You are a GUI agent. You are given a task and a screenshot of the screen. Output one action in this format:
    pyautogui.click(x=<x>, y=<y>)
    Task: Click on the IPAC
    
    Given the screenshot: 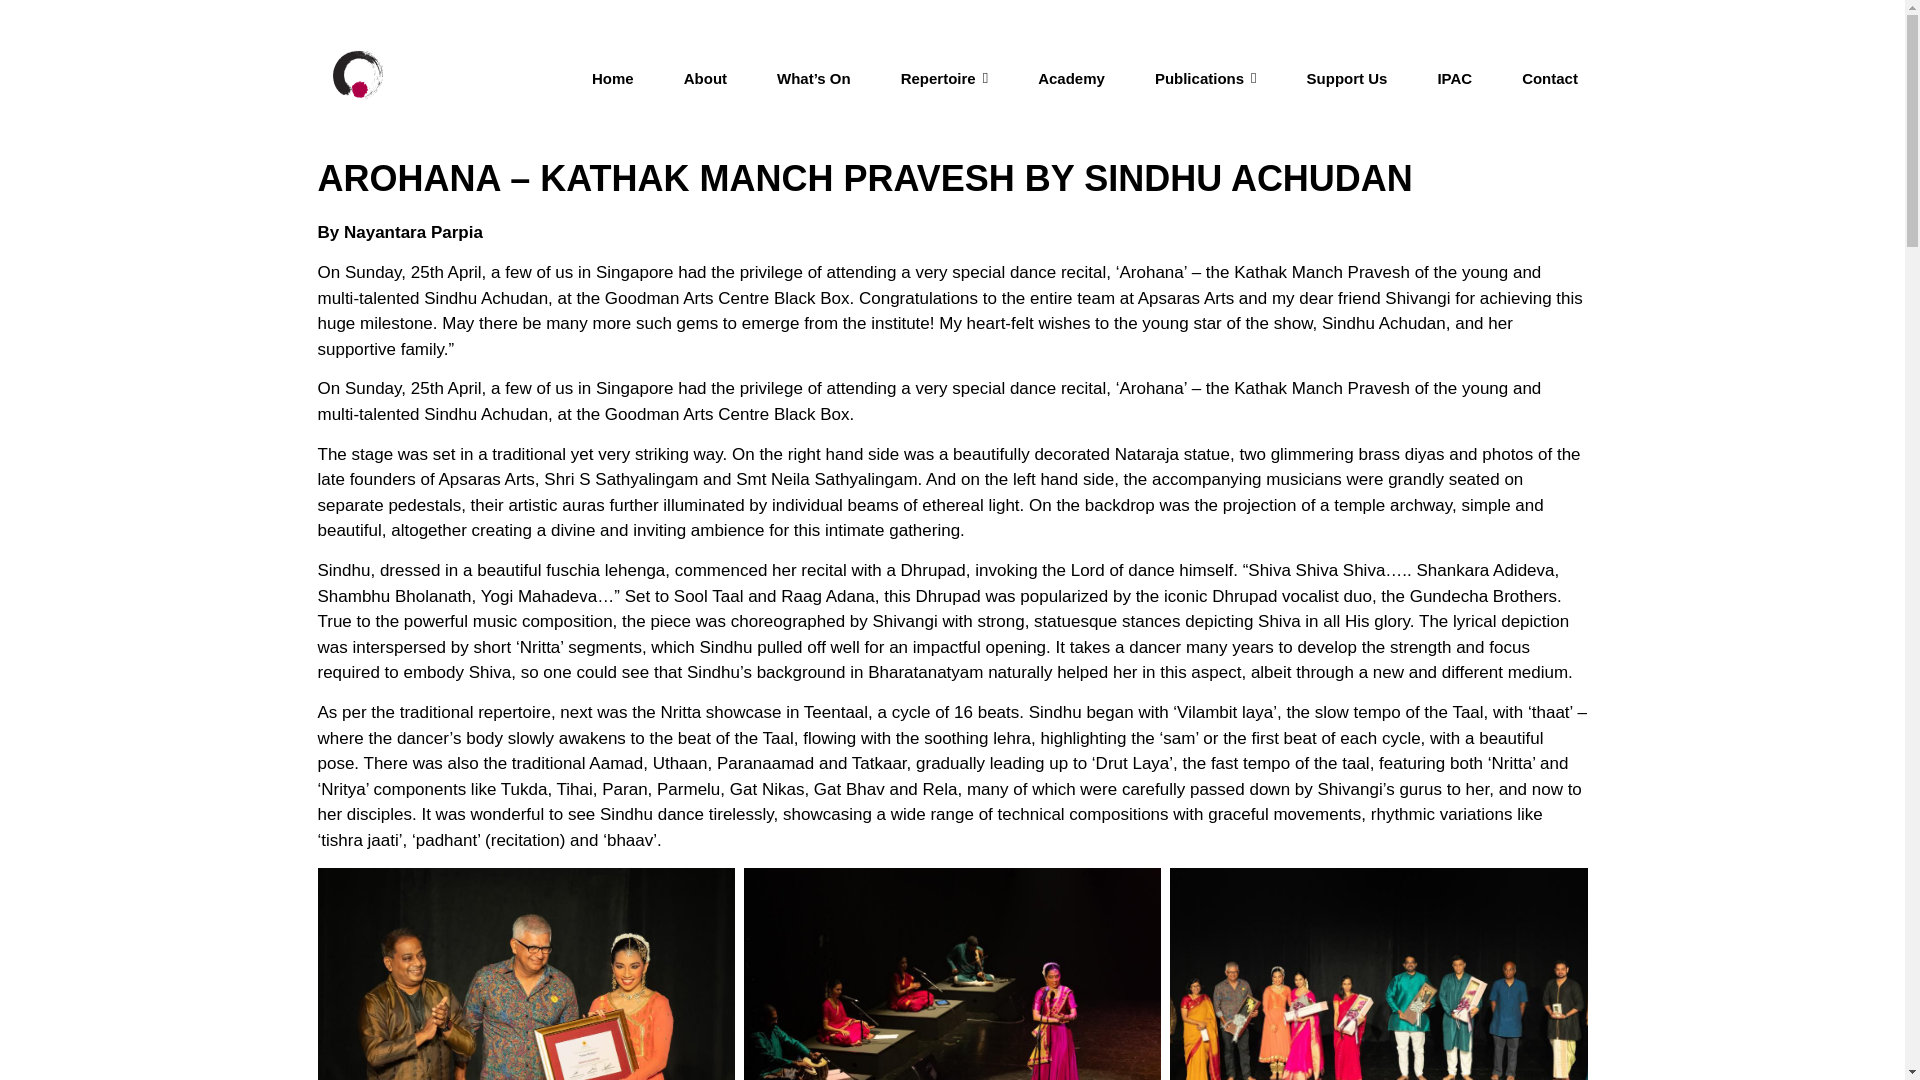 What is the action you would take?
    pyautogui.click(x=1454, y=78)
    